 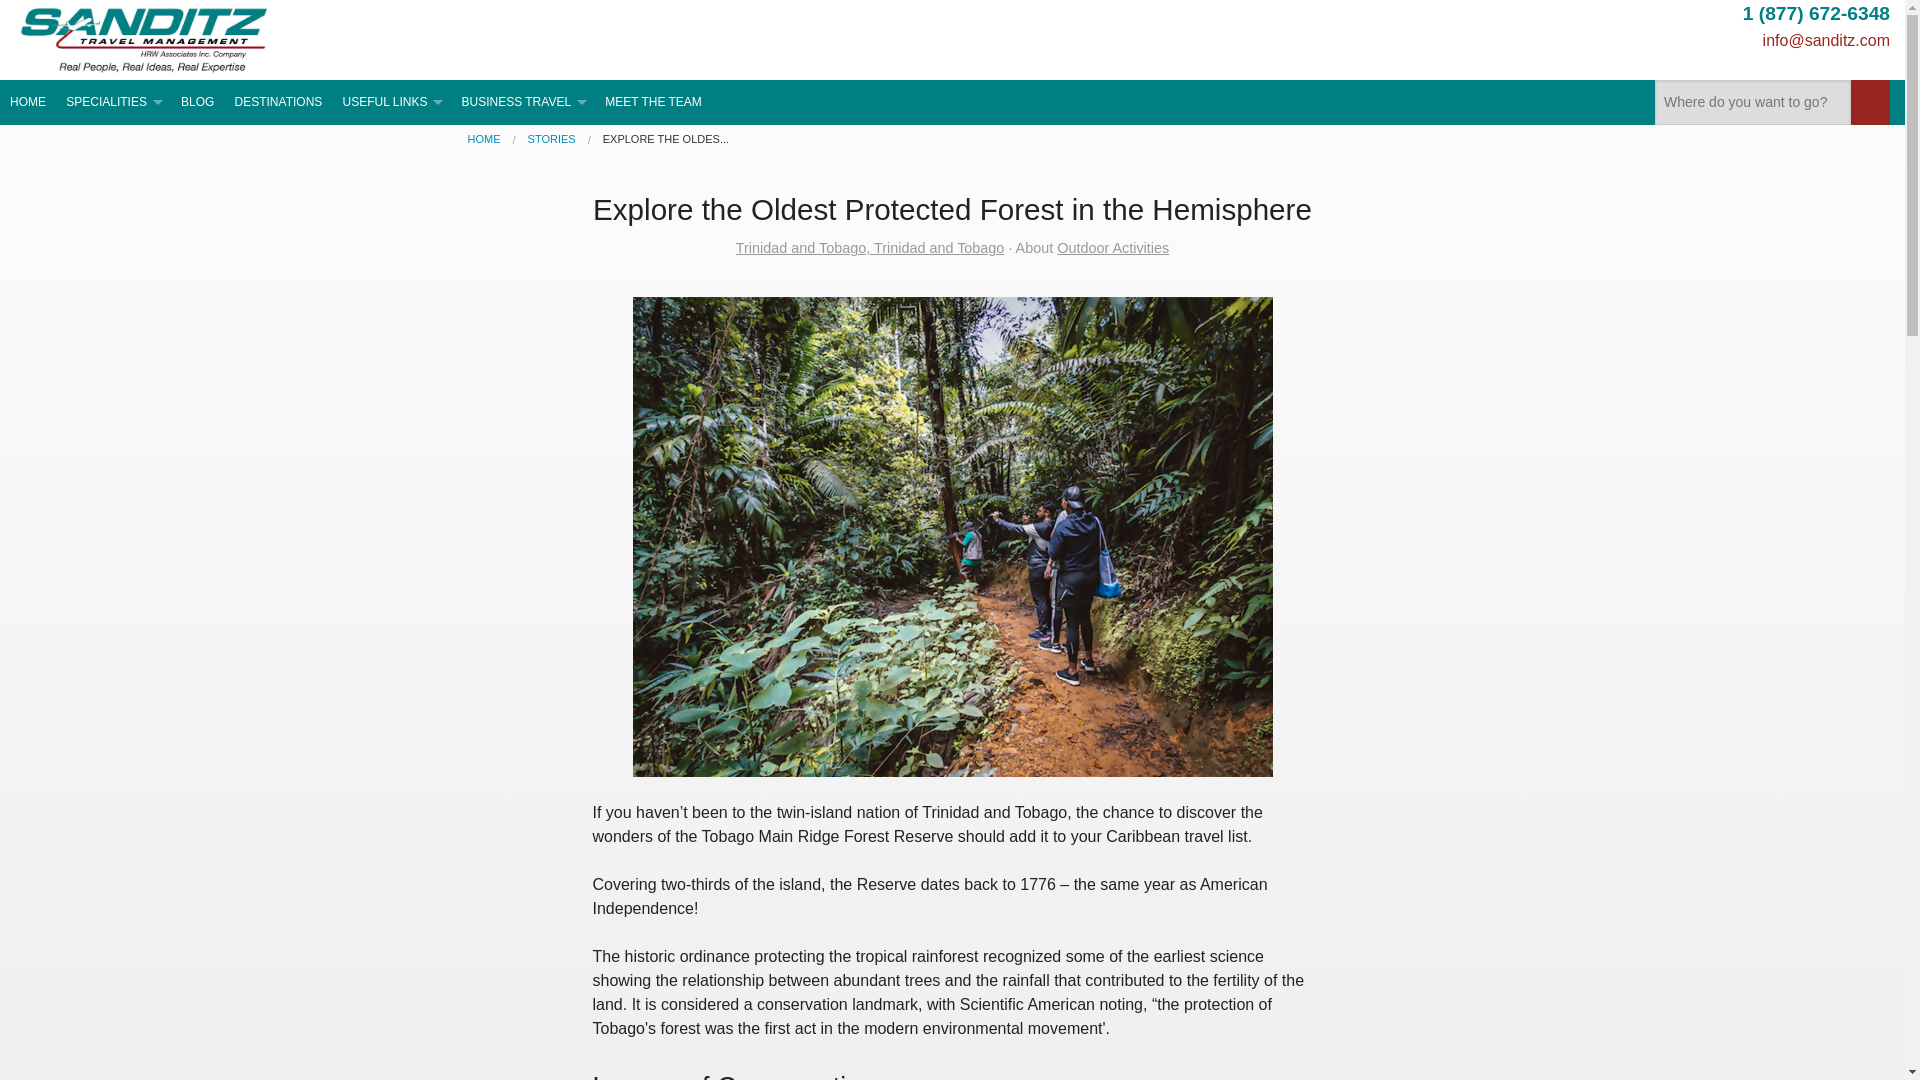 I want to click on ALL INCLUSIVE VACATIONS, so click(x=112, y=276).